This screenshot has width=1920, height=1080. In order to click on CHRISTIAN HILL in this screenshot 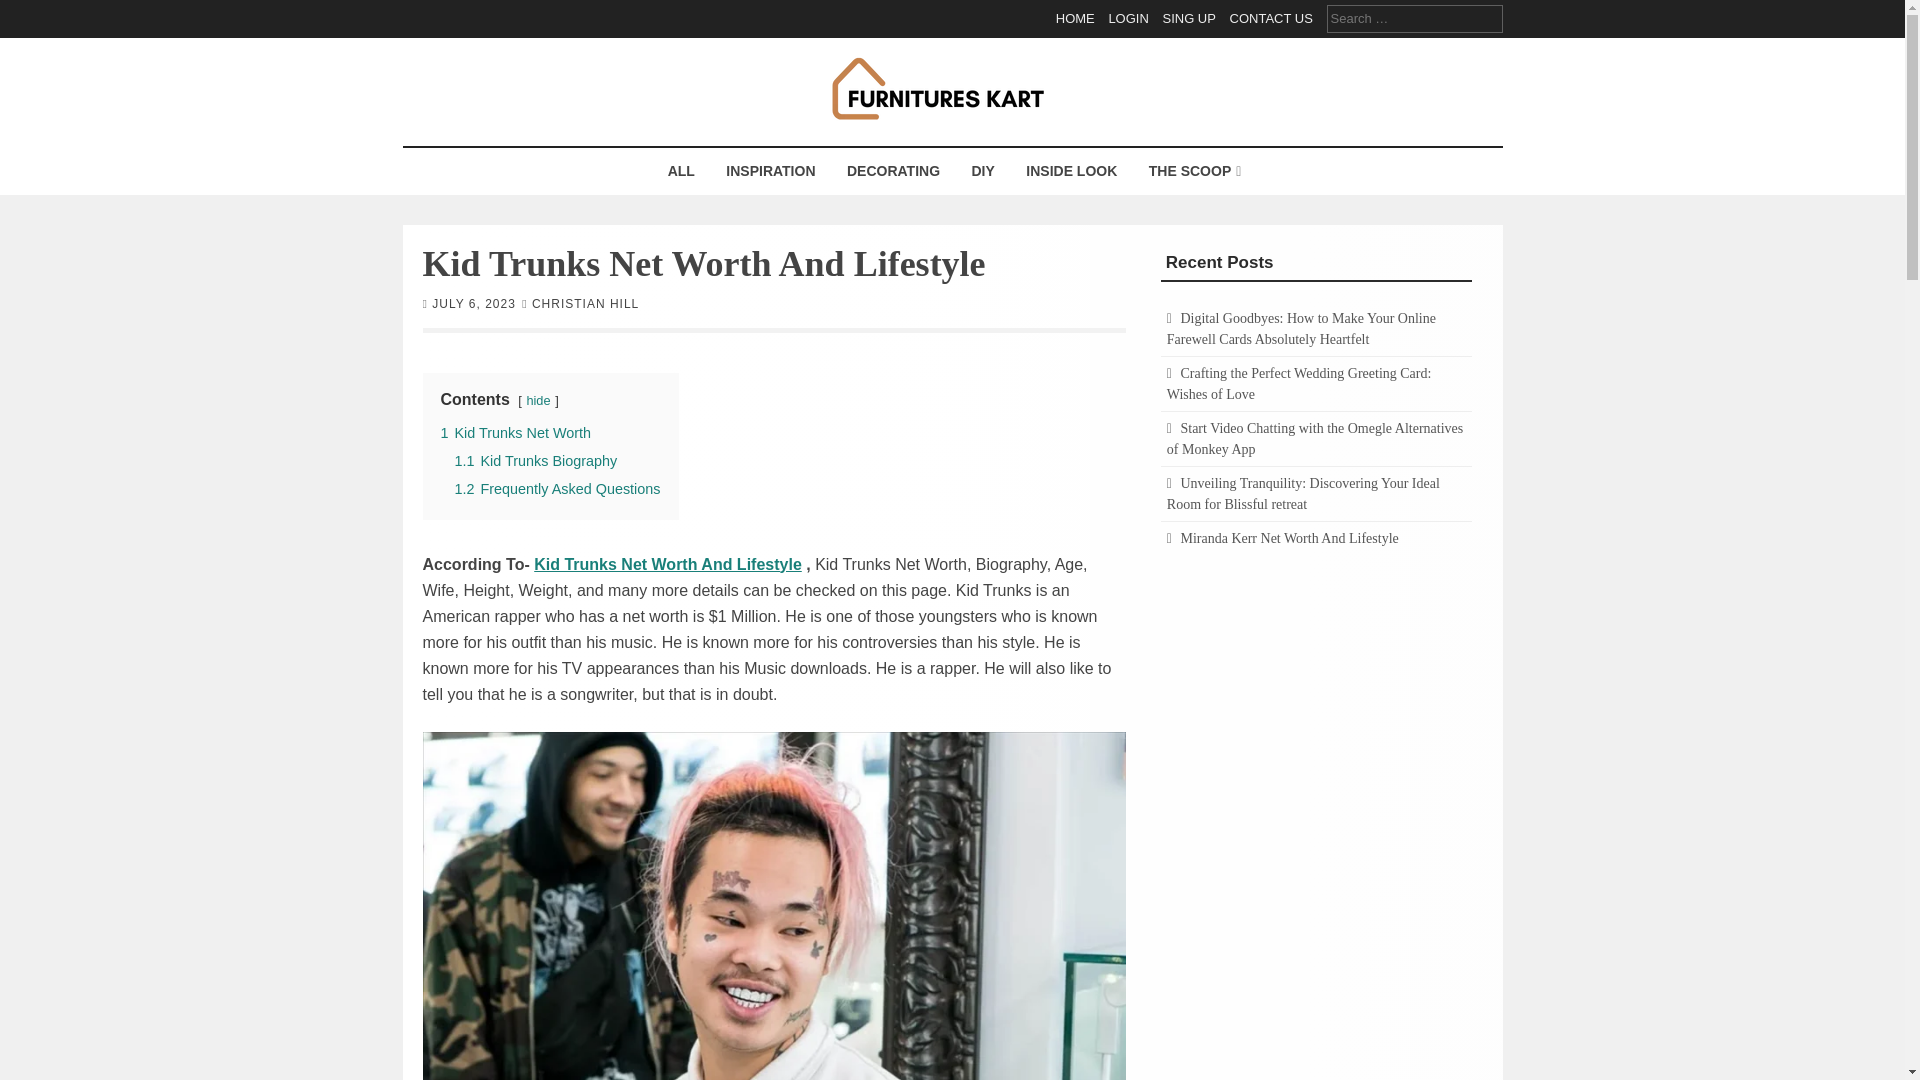, I will do `click(585, 302)`.